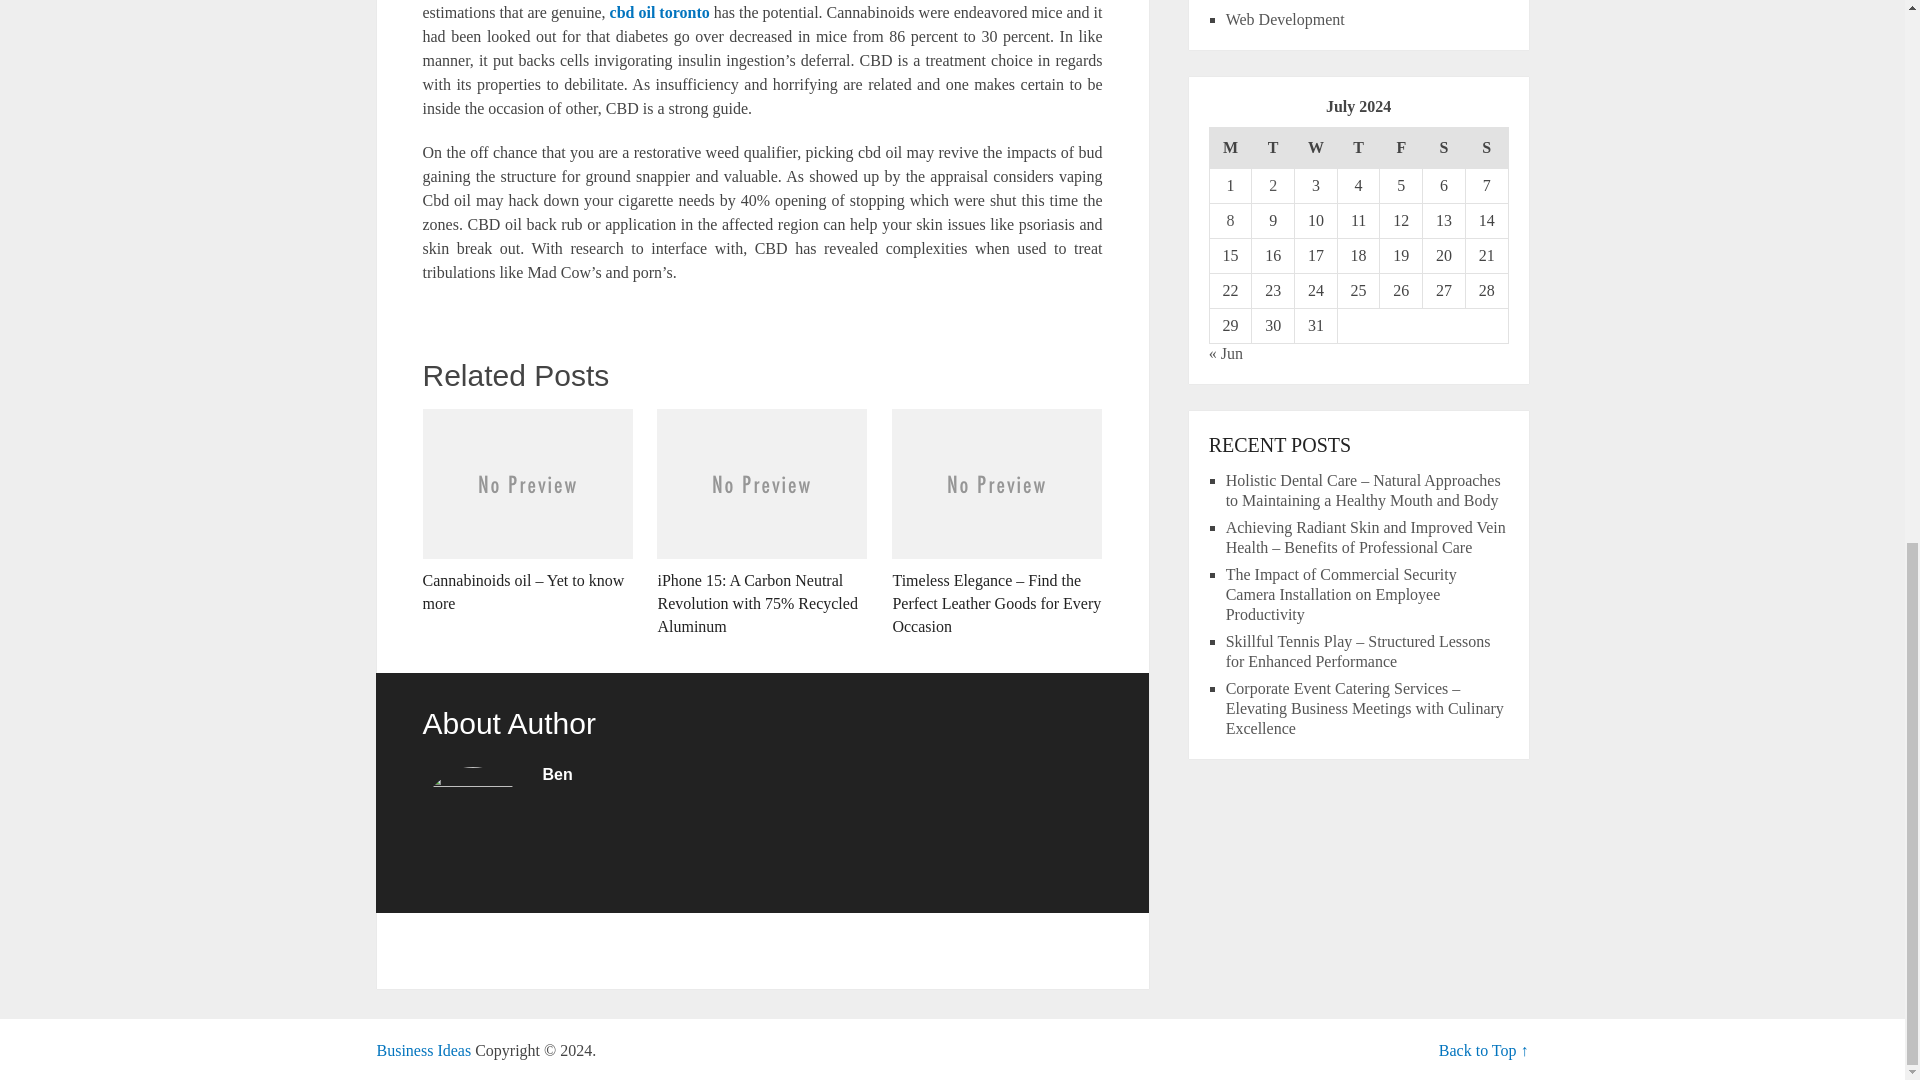  What do you see at coordinates (660, 12) in the screenshot?
I see `cbd oil toronto` at bounding box center [660, 12].